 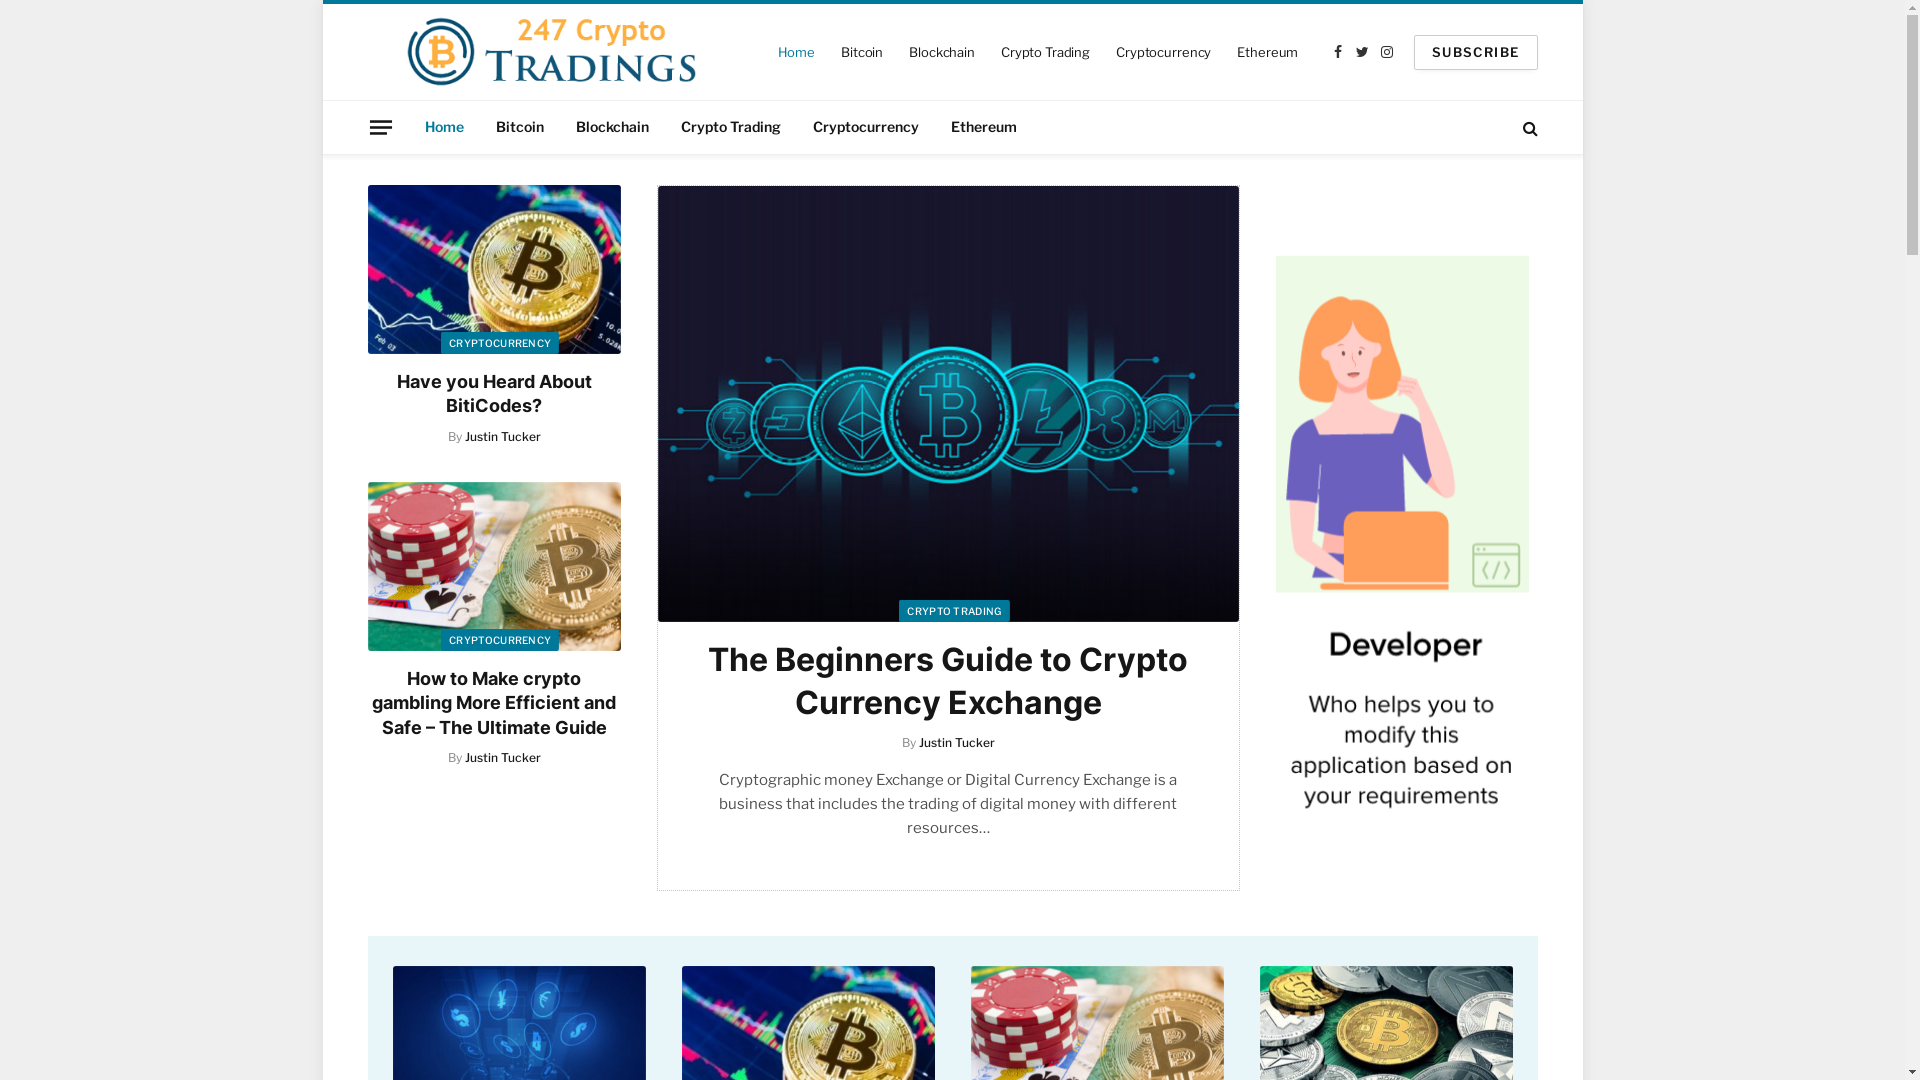 I want to click on Cryptocurrency, so click(x=1164, y=52).